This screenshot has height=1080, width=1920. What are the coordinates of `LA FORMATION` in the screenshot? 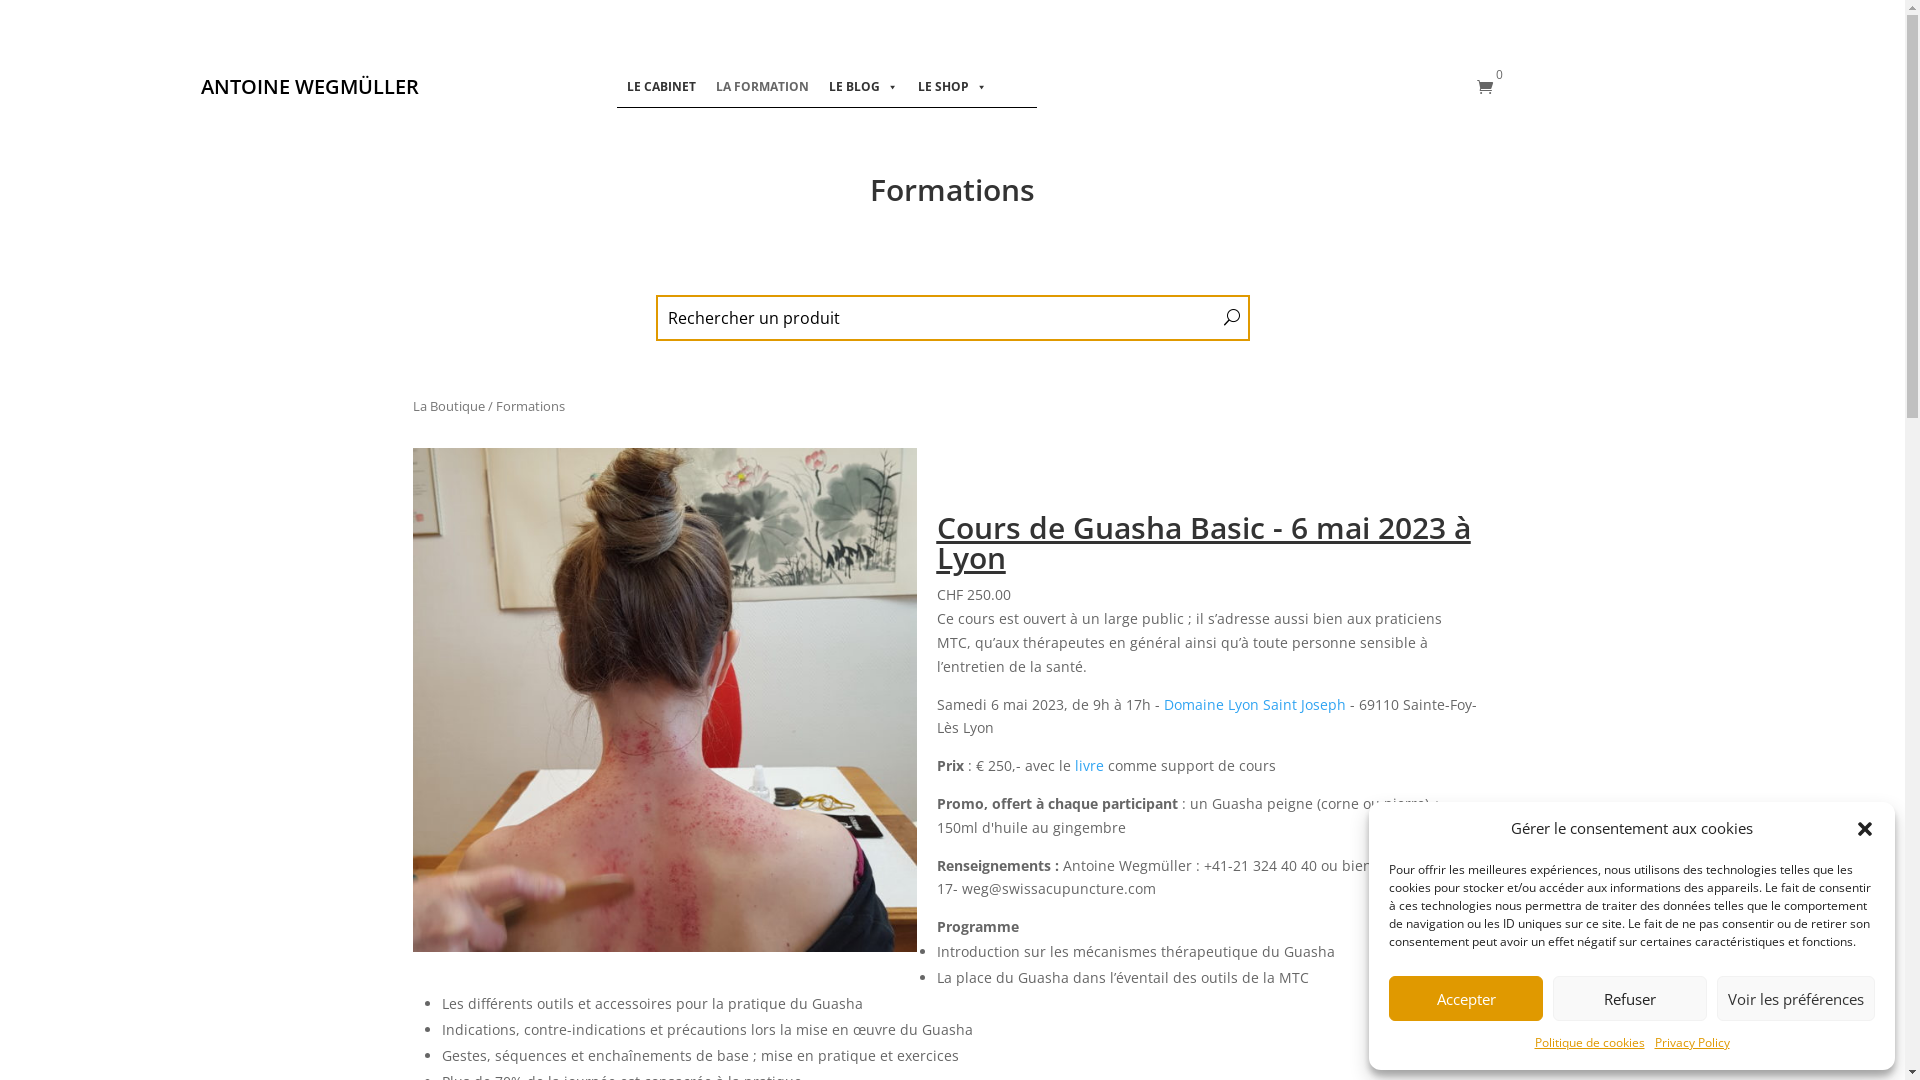 It's located at (762, 87).